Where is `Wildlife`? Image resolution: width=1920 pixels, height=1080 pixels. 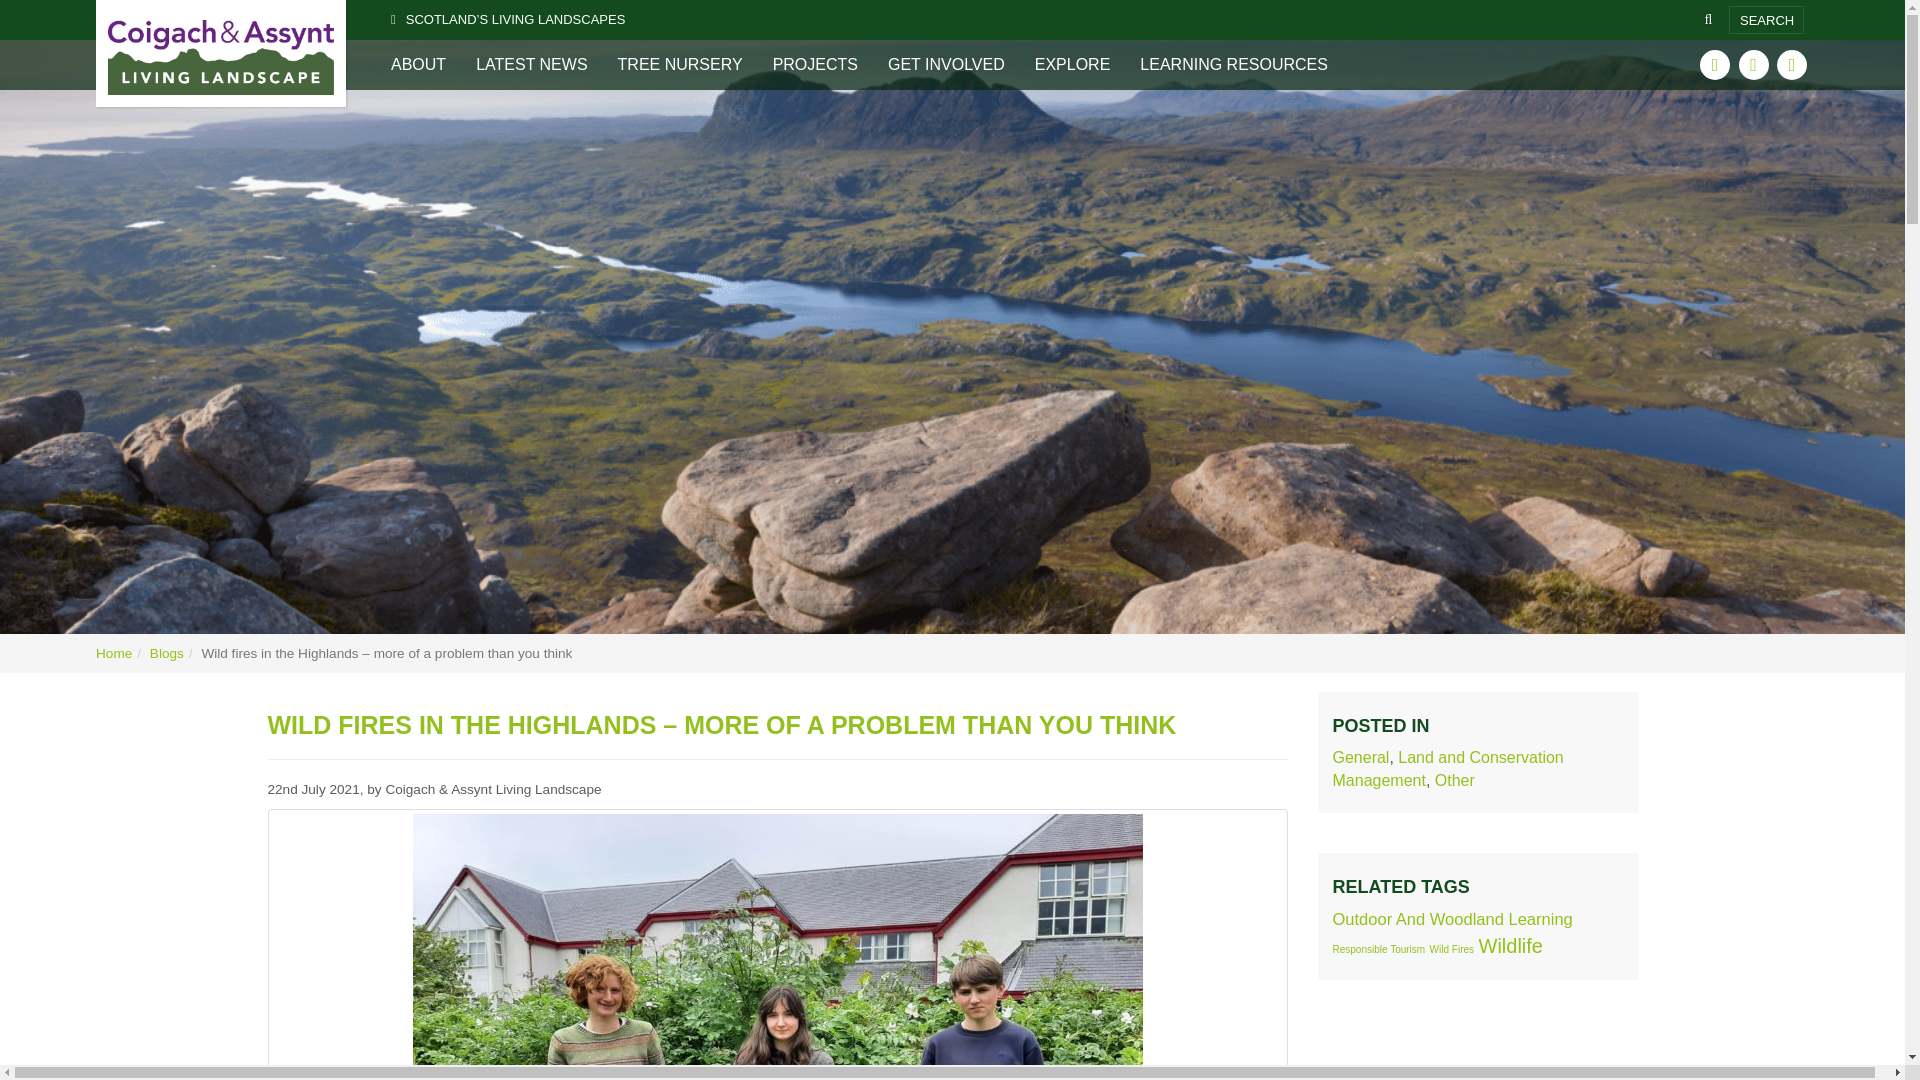 Wildlife is located at coordinates (1510, 946).